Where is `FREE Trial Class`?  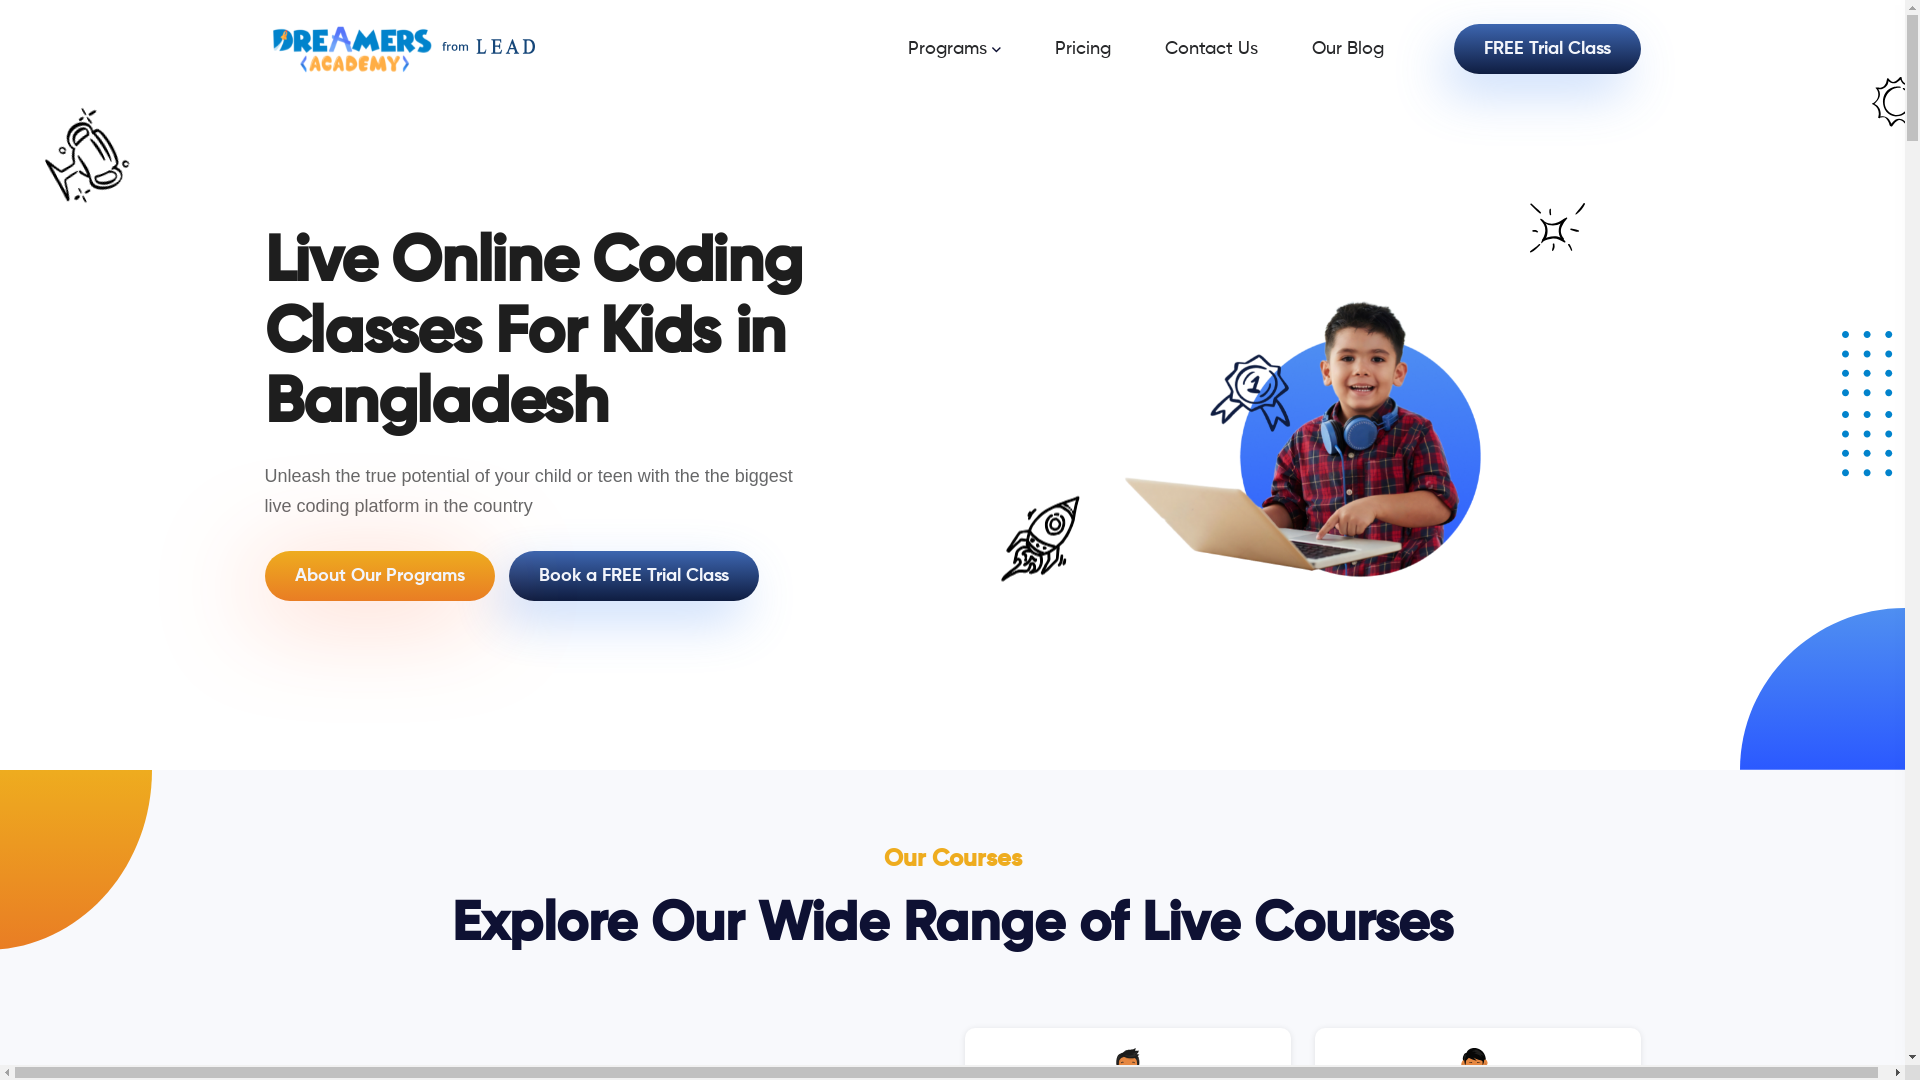 FREE Trial Class is located at coordinates (1548, 49).